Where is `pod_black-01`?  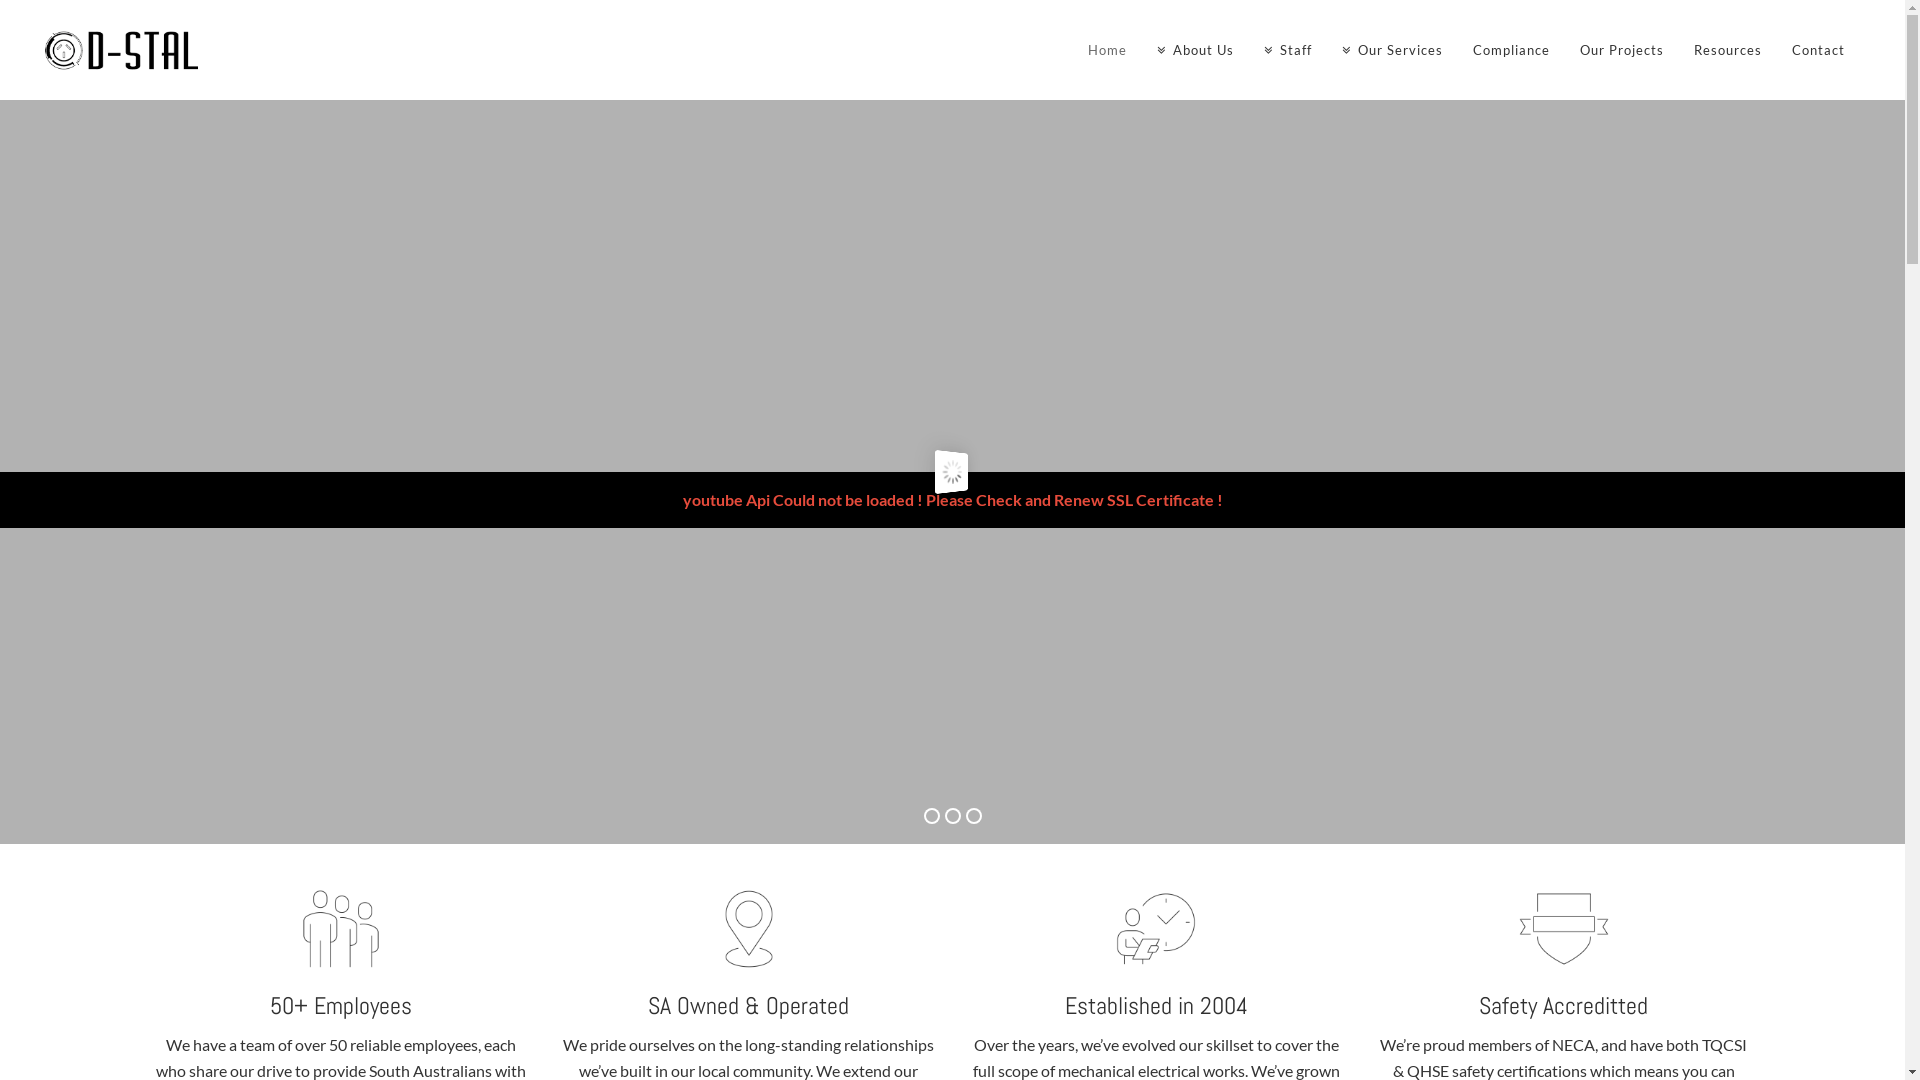
pod_black-01 is located at coordinates (341, 929).